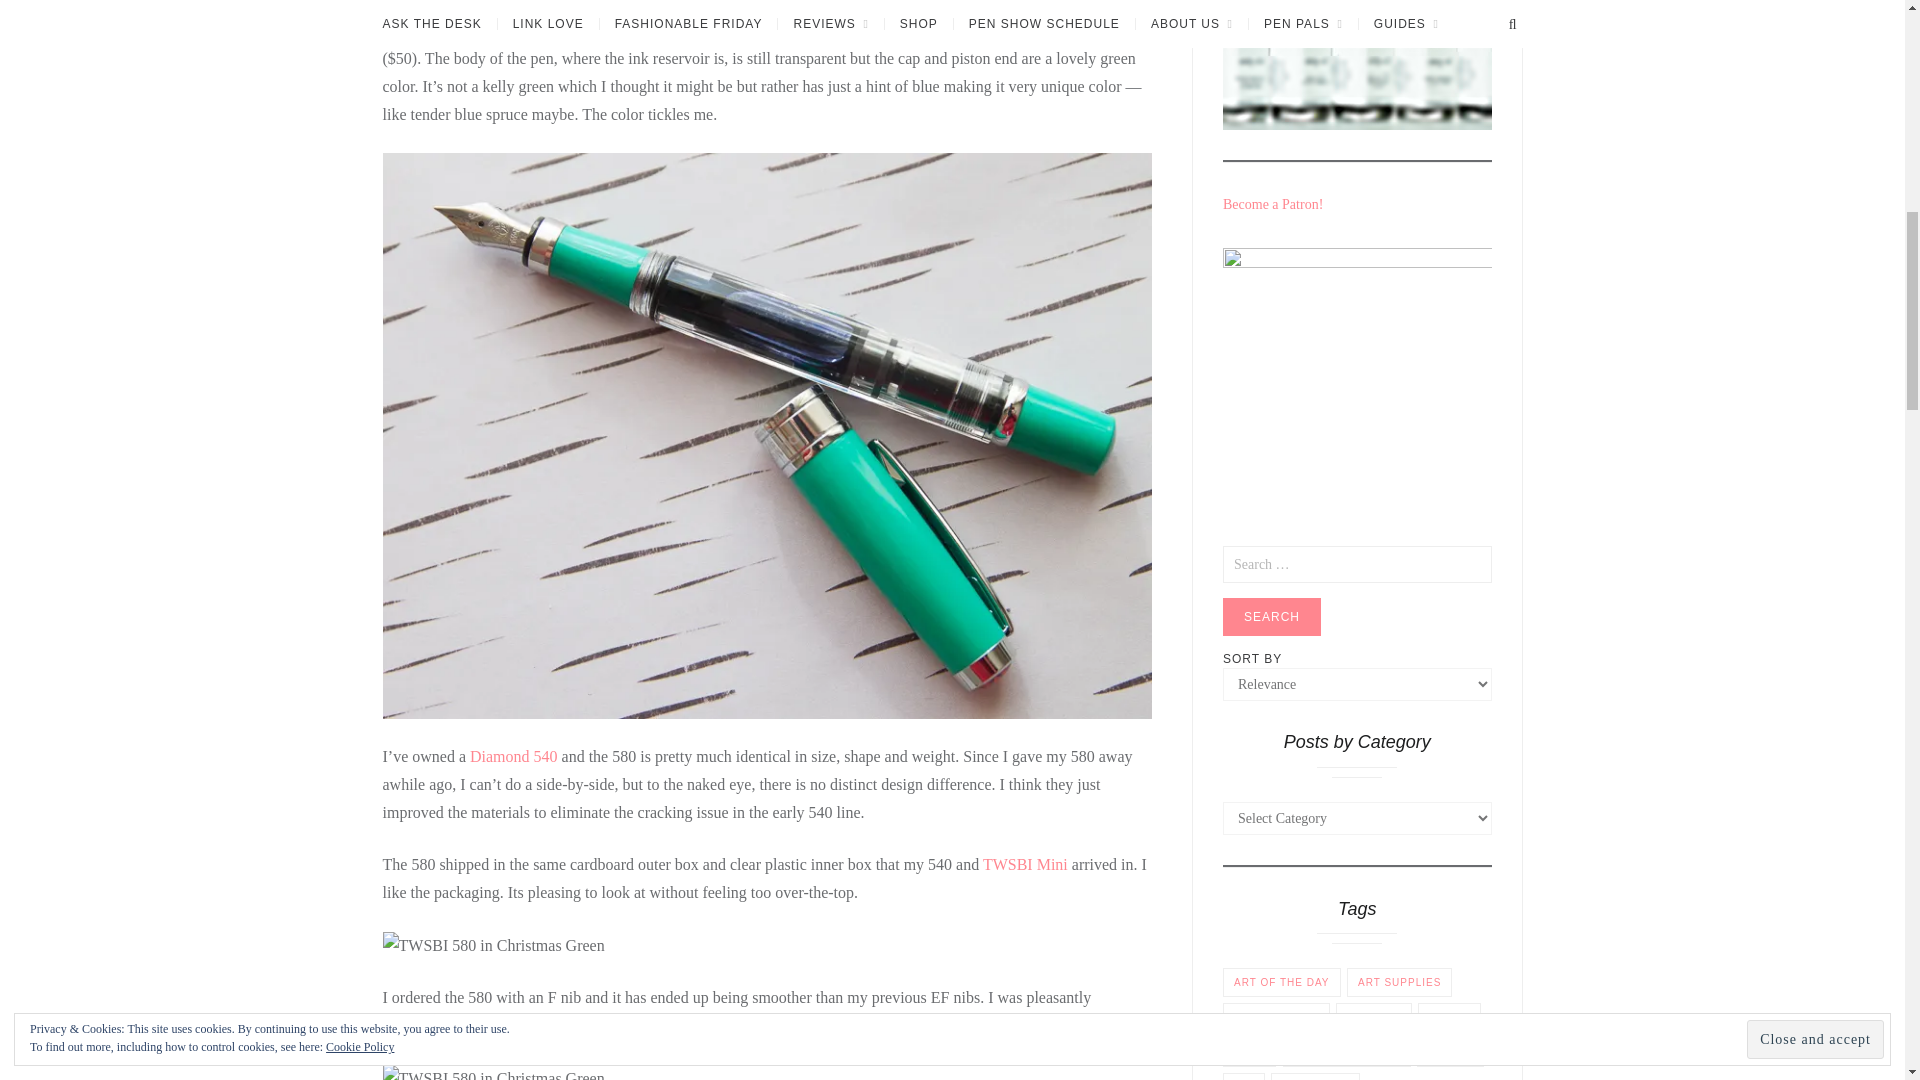  What do you see at coordinates (514, 756) in the screenshot?
I see `Diamond 540` at bounding box center [514, 756].